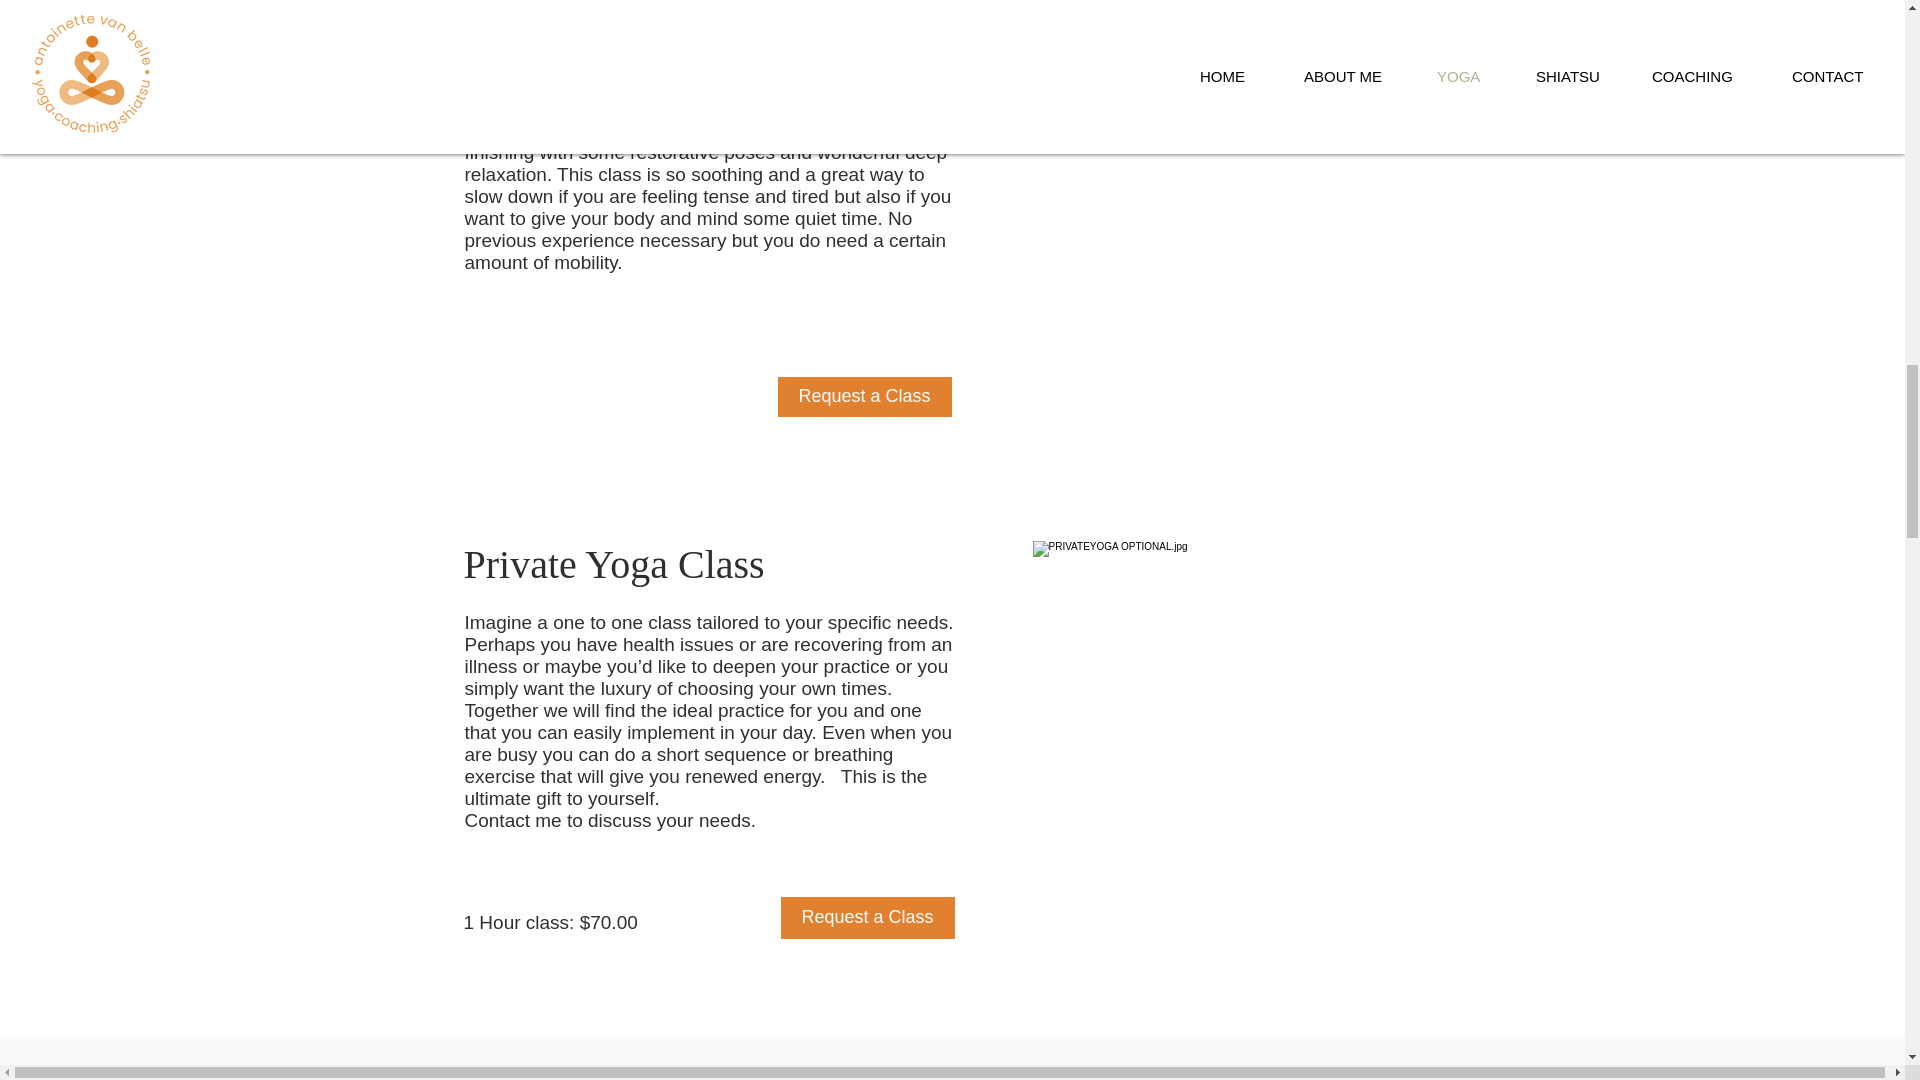 The height and width of the screenshot is (1080, 1920). What do you see at coordinates (866, 918) in the screenshot?
I see `Request a Class` at bounding box center [866, 918].